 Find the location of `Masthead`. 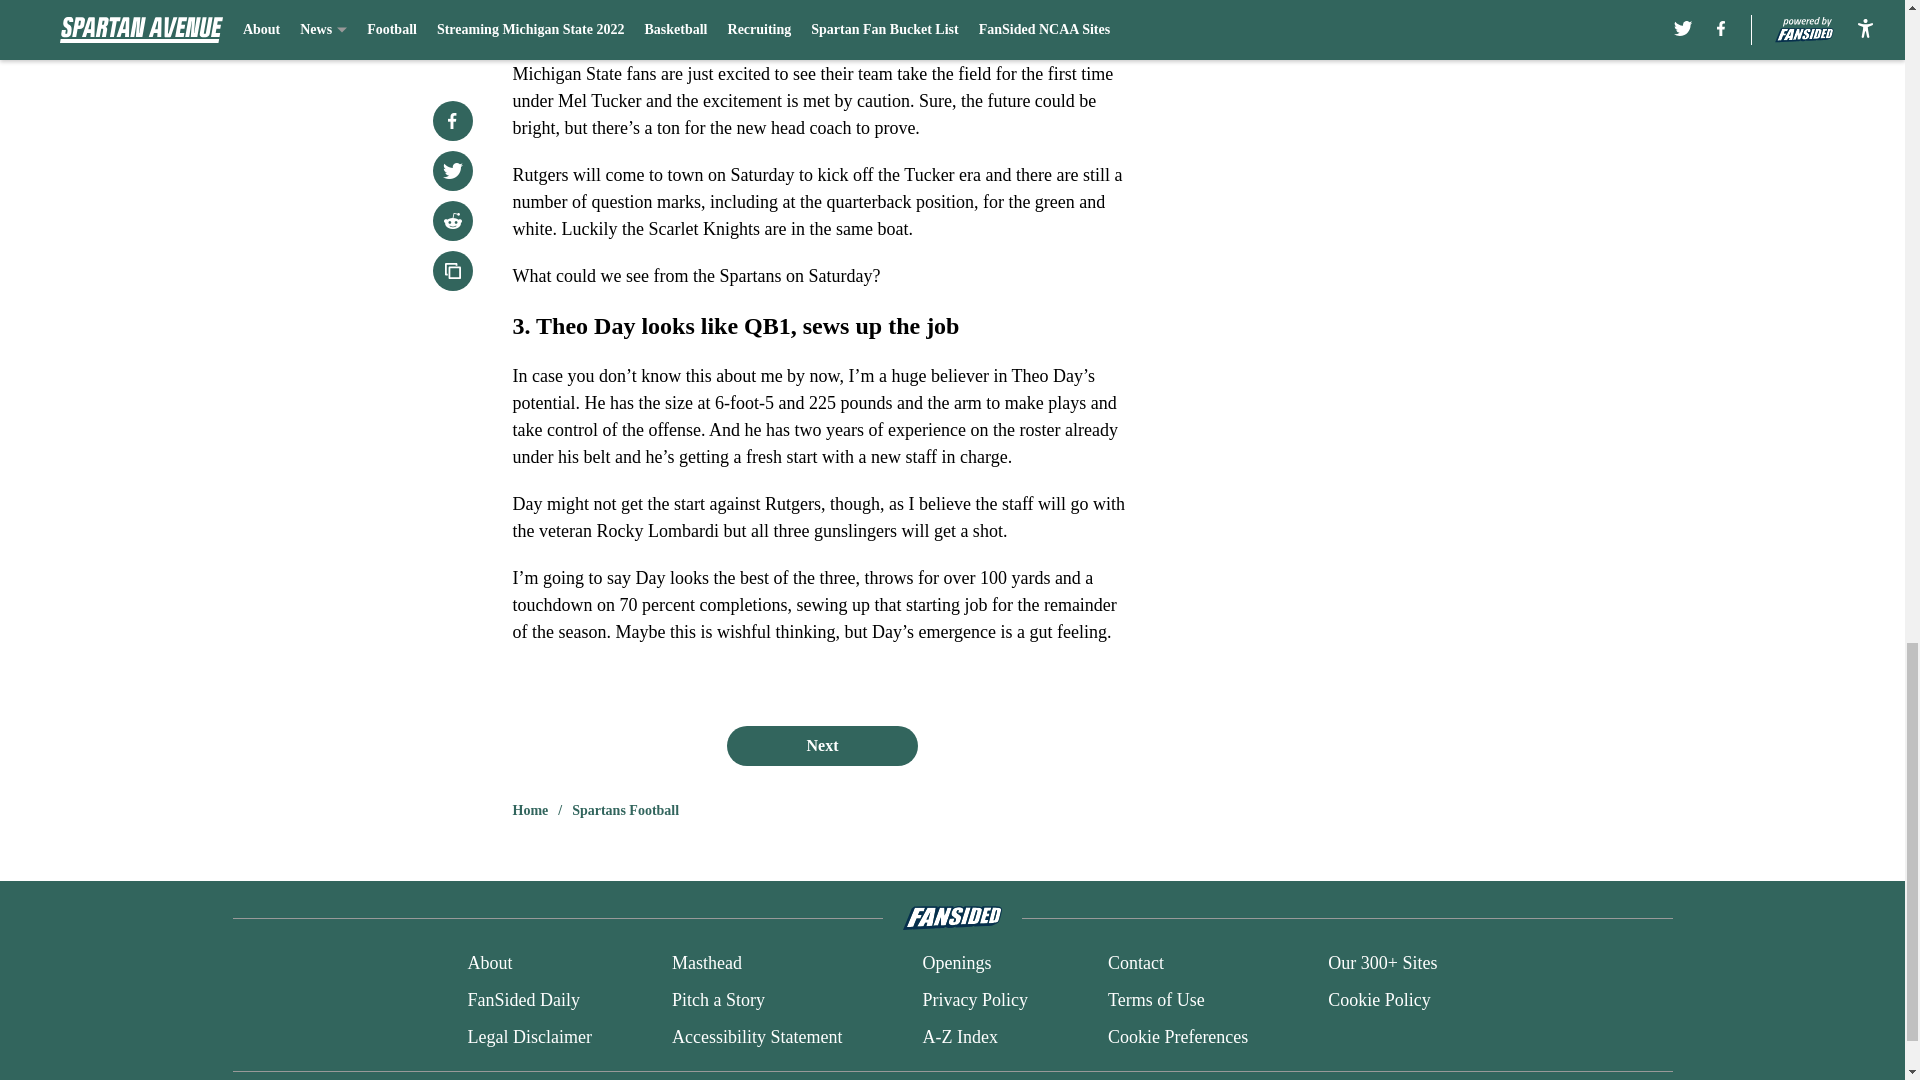

Masthead is located at coordinates (706, 964).